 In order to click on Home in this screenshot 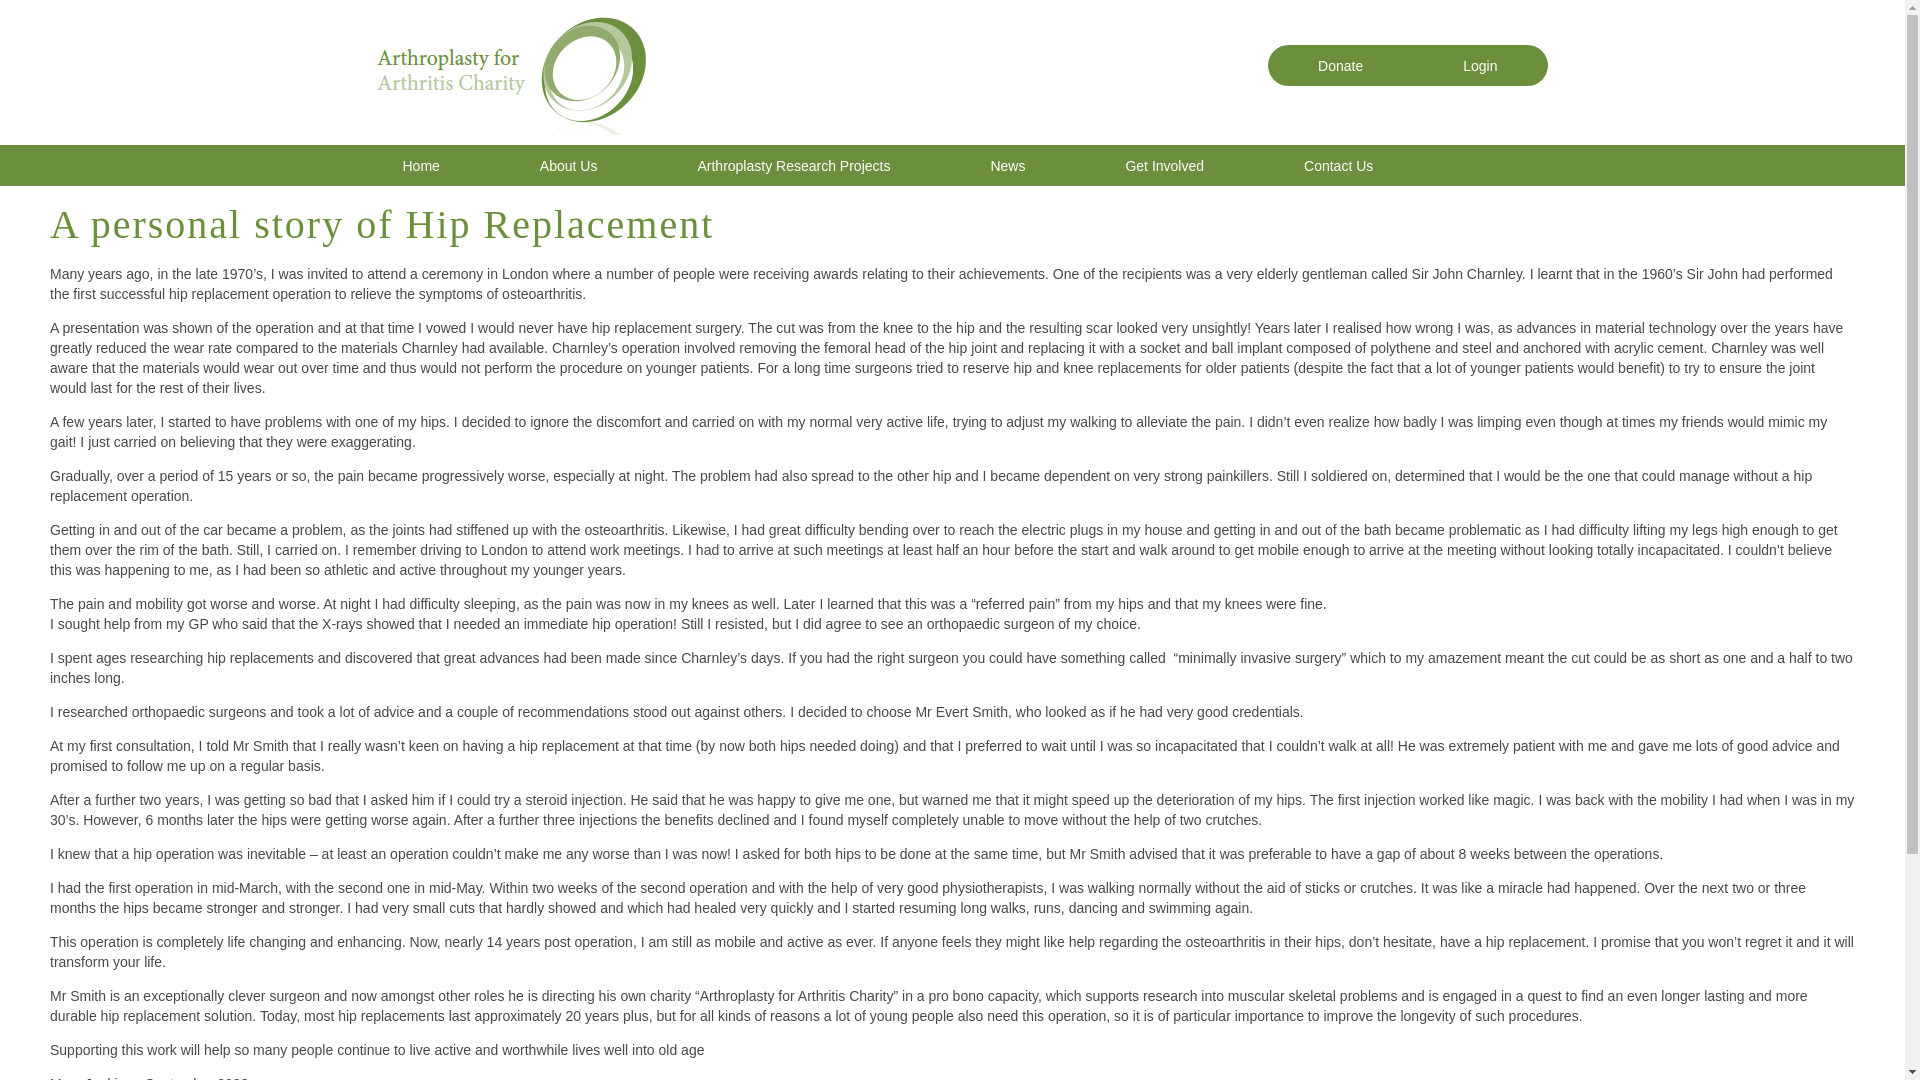, I will do `click(420, 164)`.